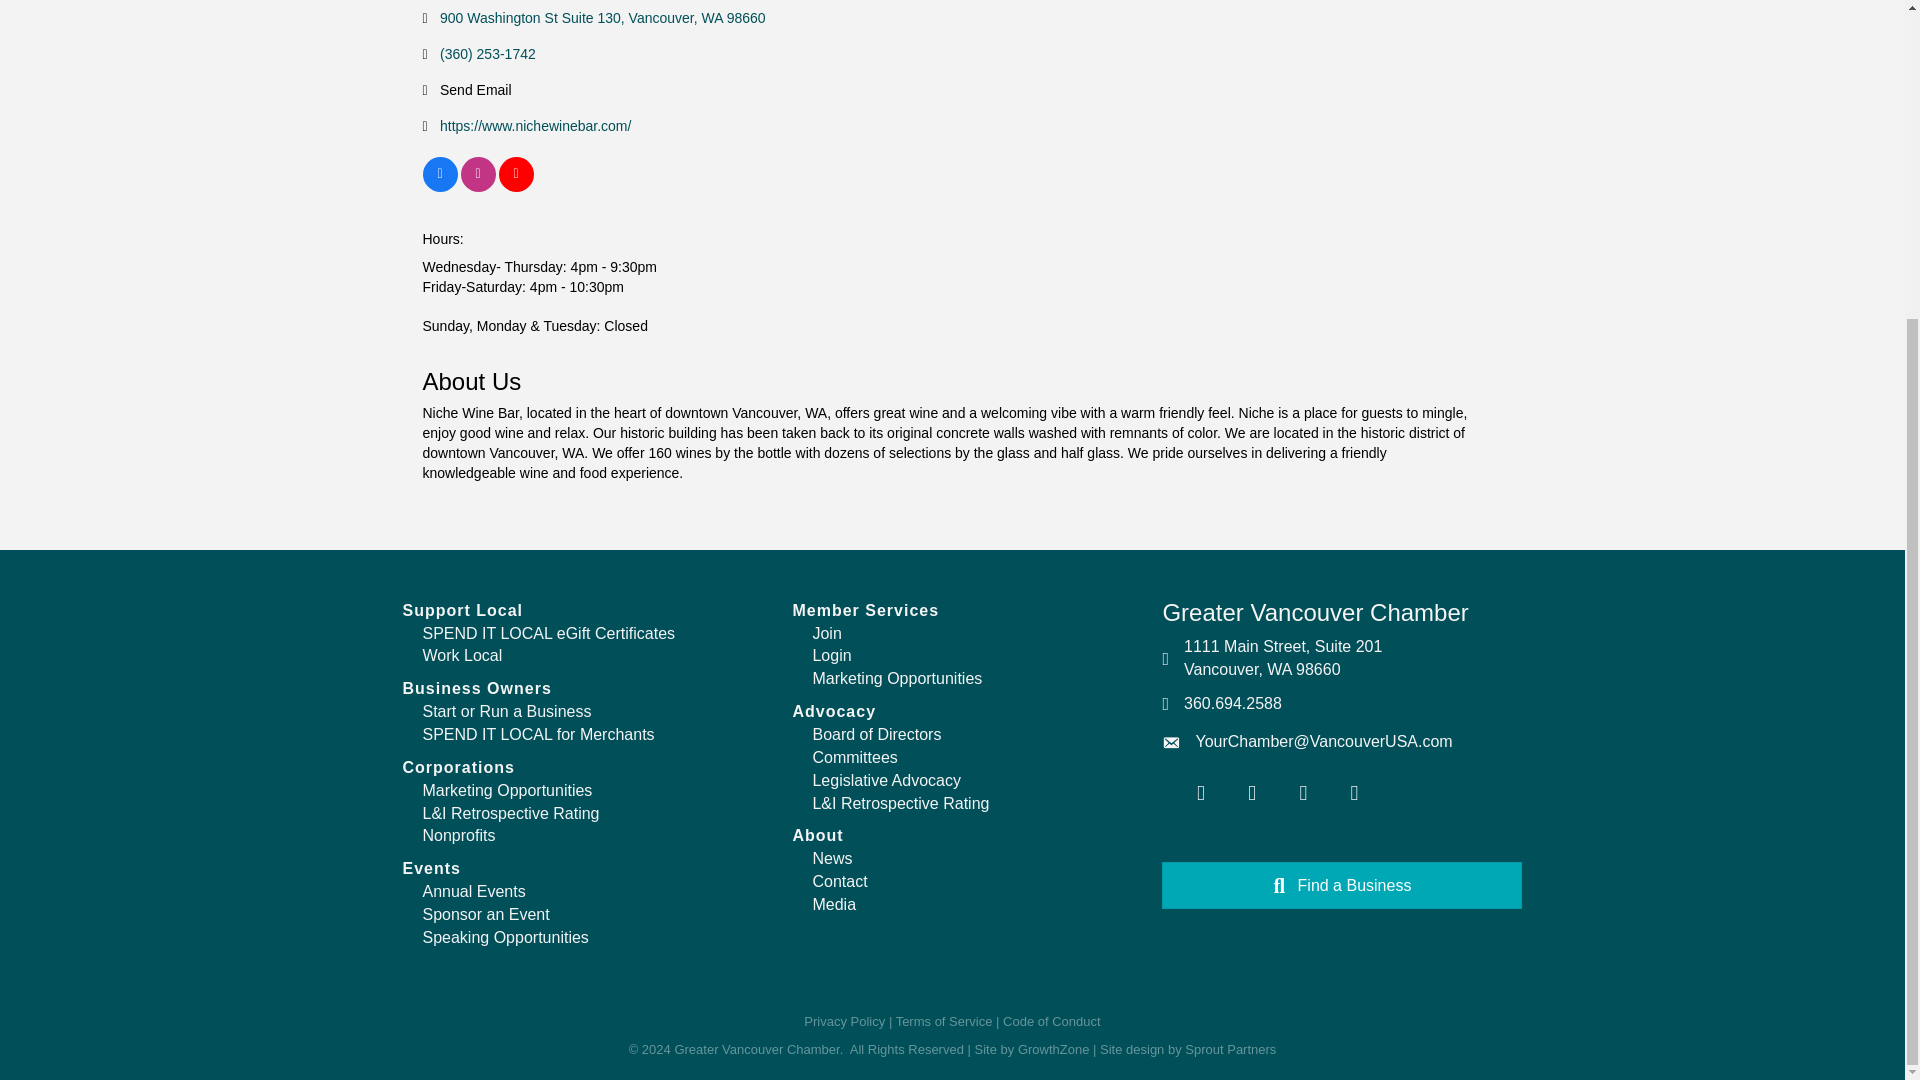 Image resolution: width=1920 pixels, height=1080 pixels. What do you see at coordinates (515, 187) in the screenshot?
I see `View on YouTube` at bounding box center [515, 187].